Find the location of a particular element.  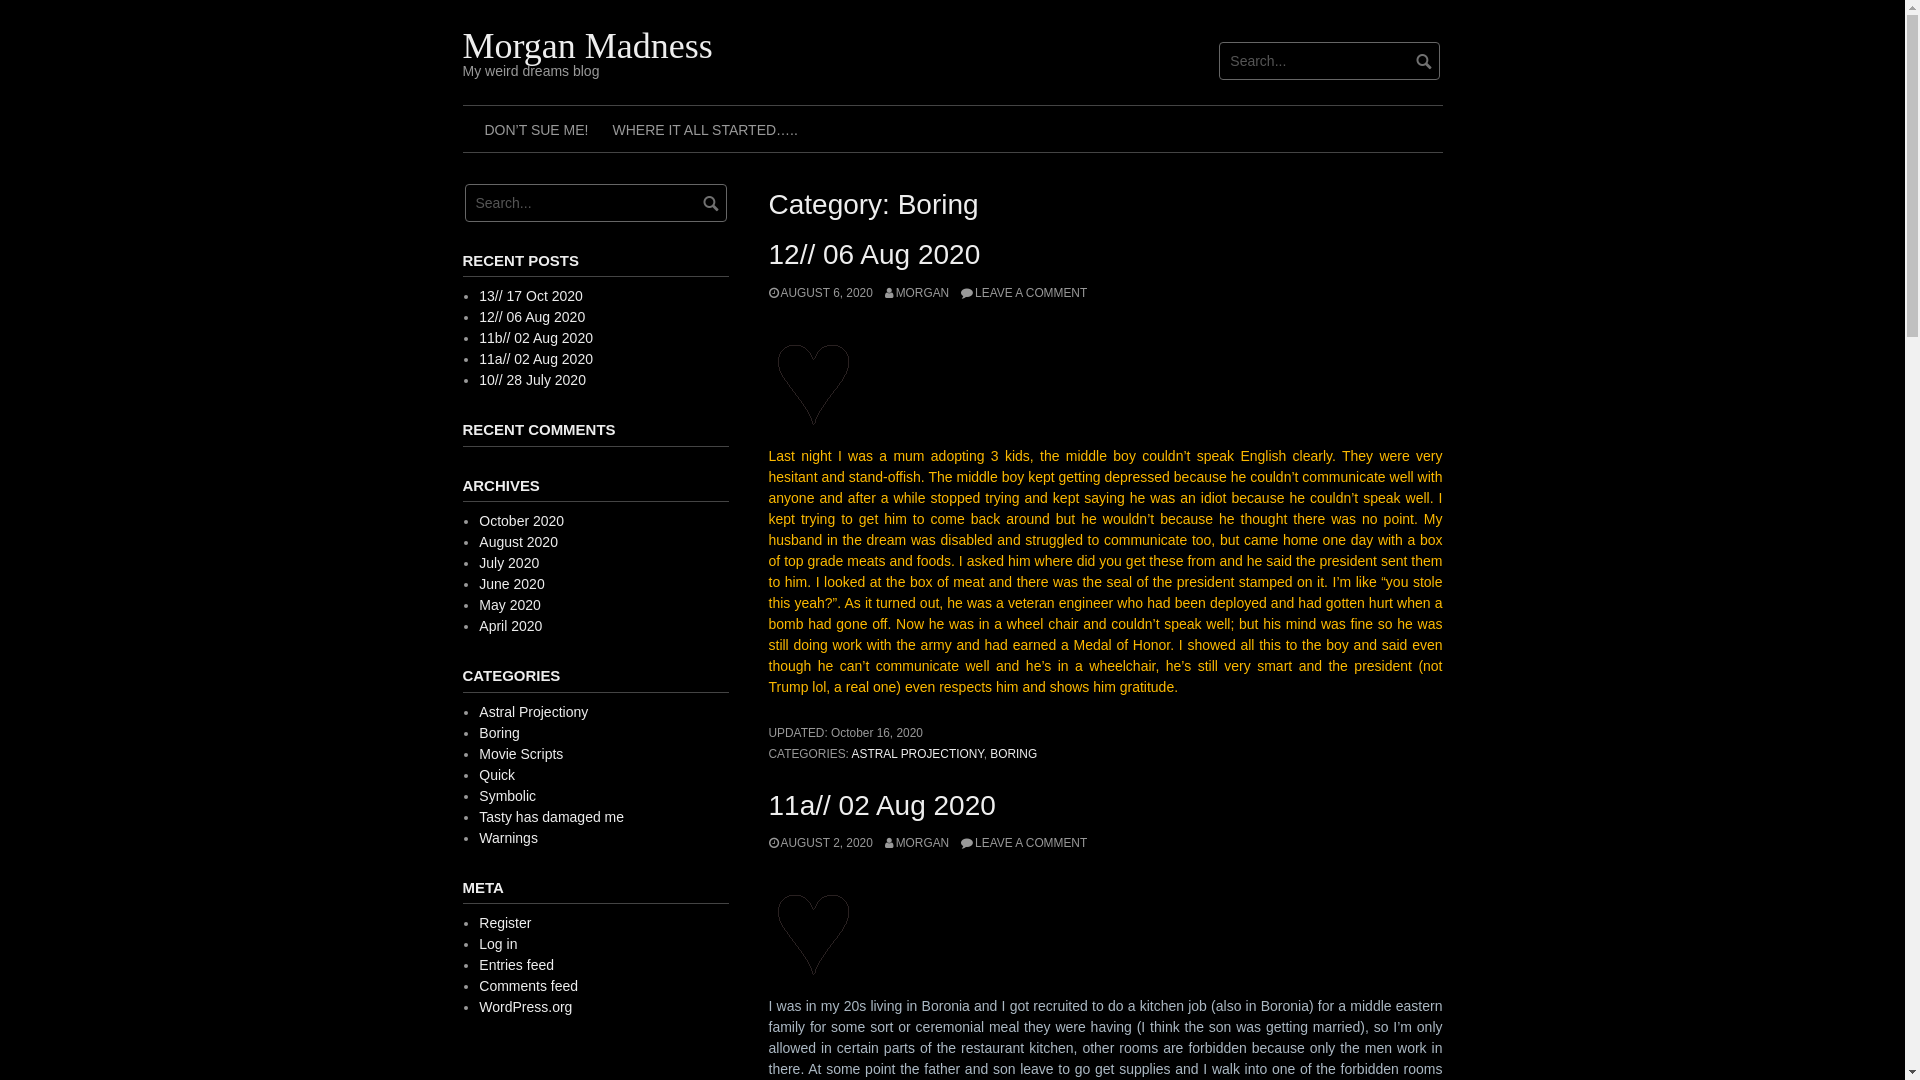

WordPress.org is located at coordinates (526, 1007).